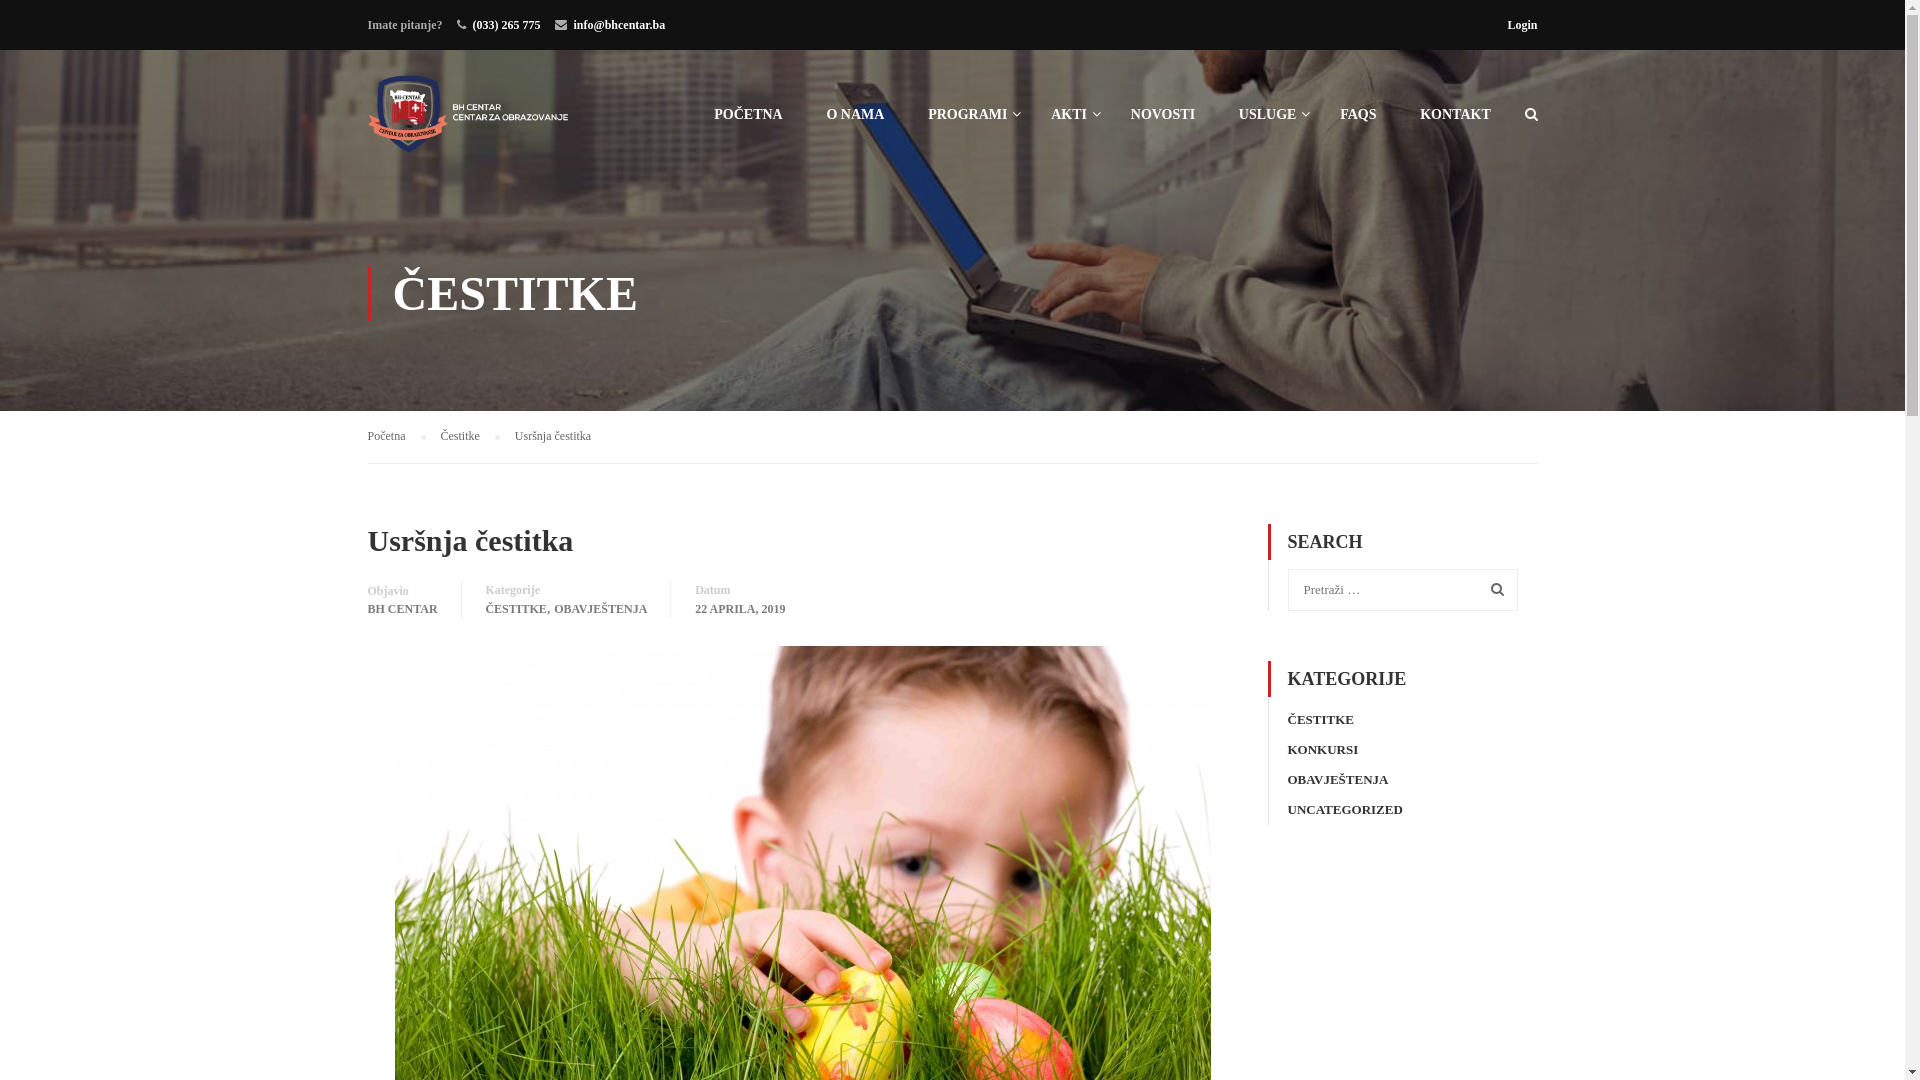  I want to click on O NAMA, so click(855, 124).